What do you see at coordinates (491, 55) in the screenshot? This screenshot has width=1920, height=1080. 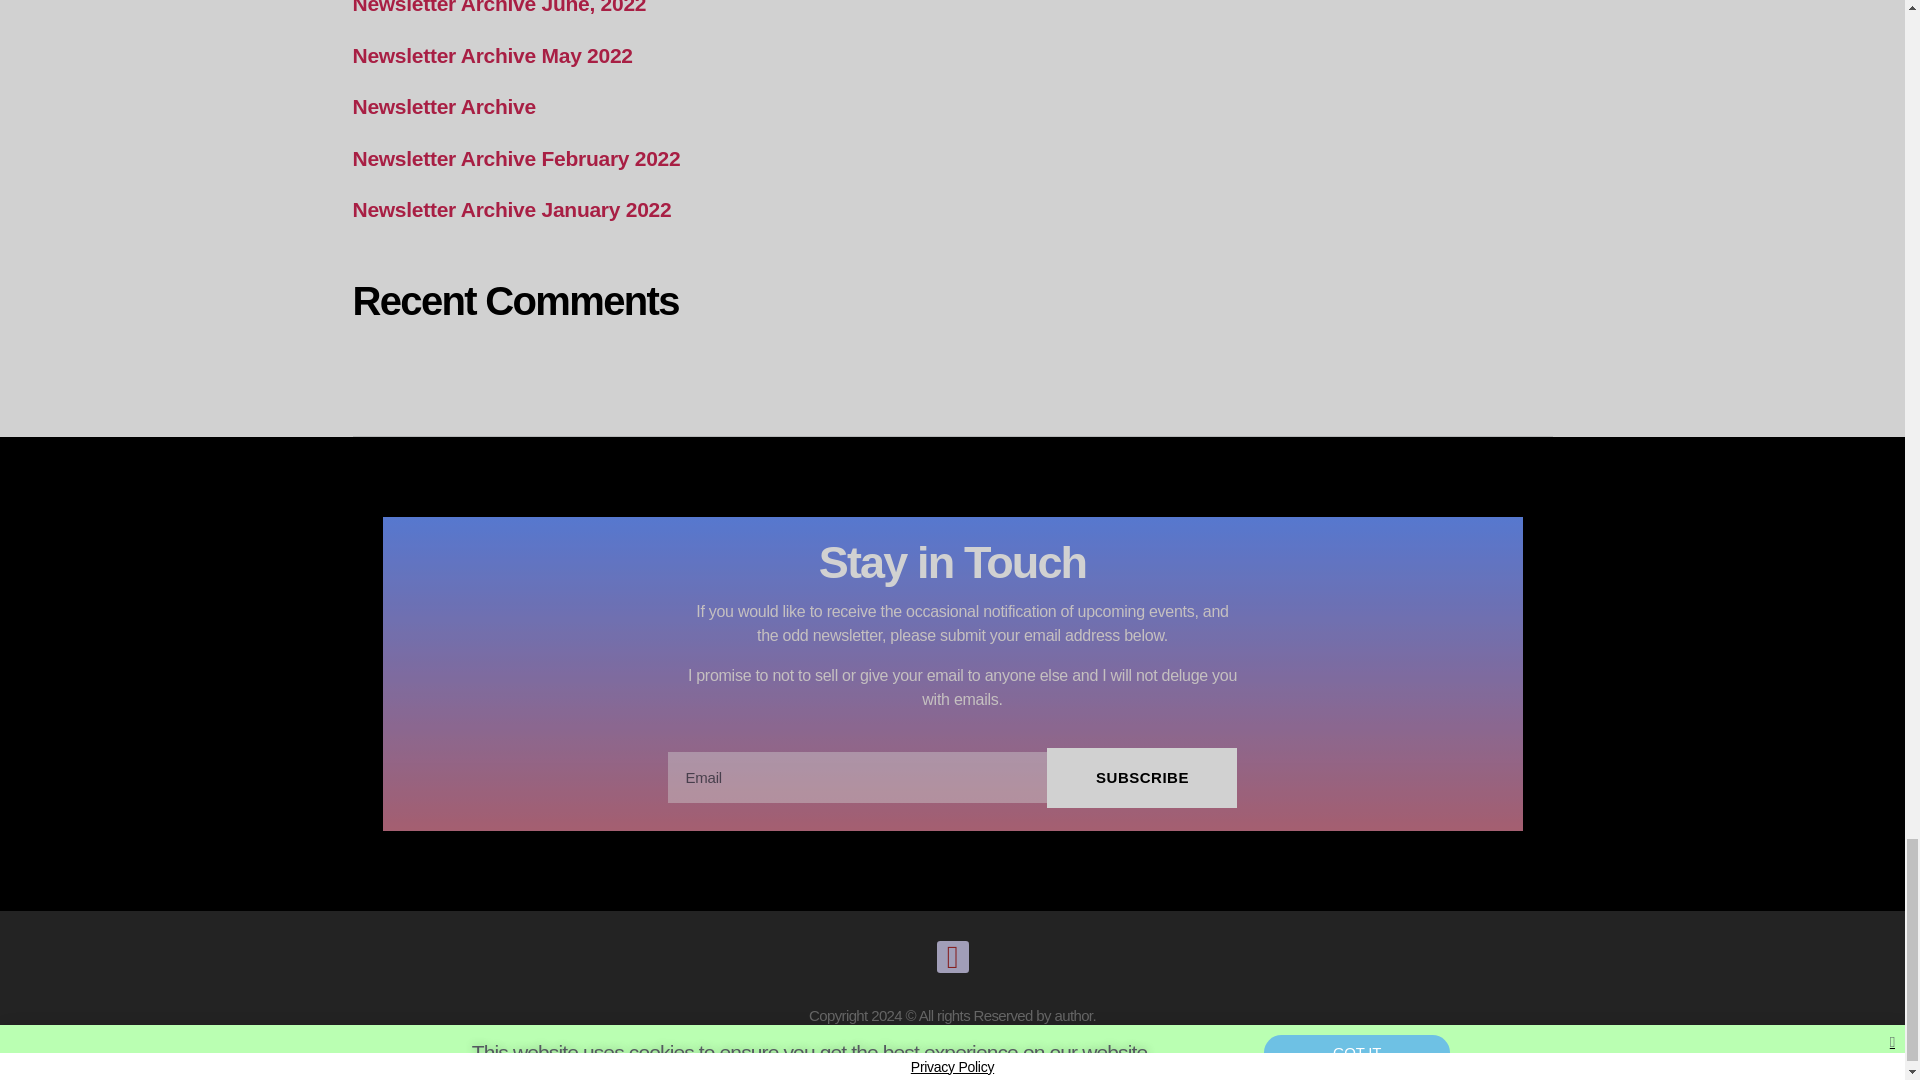 I see `Newsletter Archive May 2022` at bounding box center [491, 55].